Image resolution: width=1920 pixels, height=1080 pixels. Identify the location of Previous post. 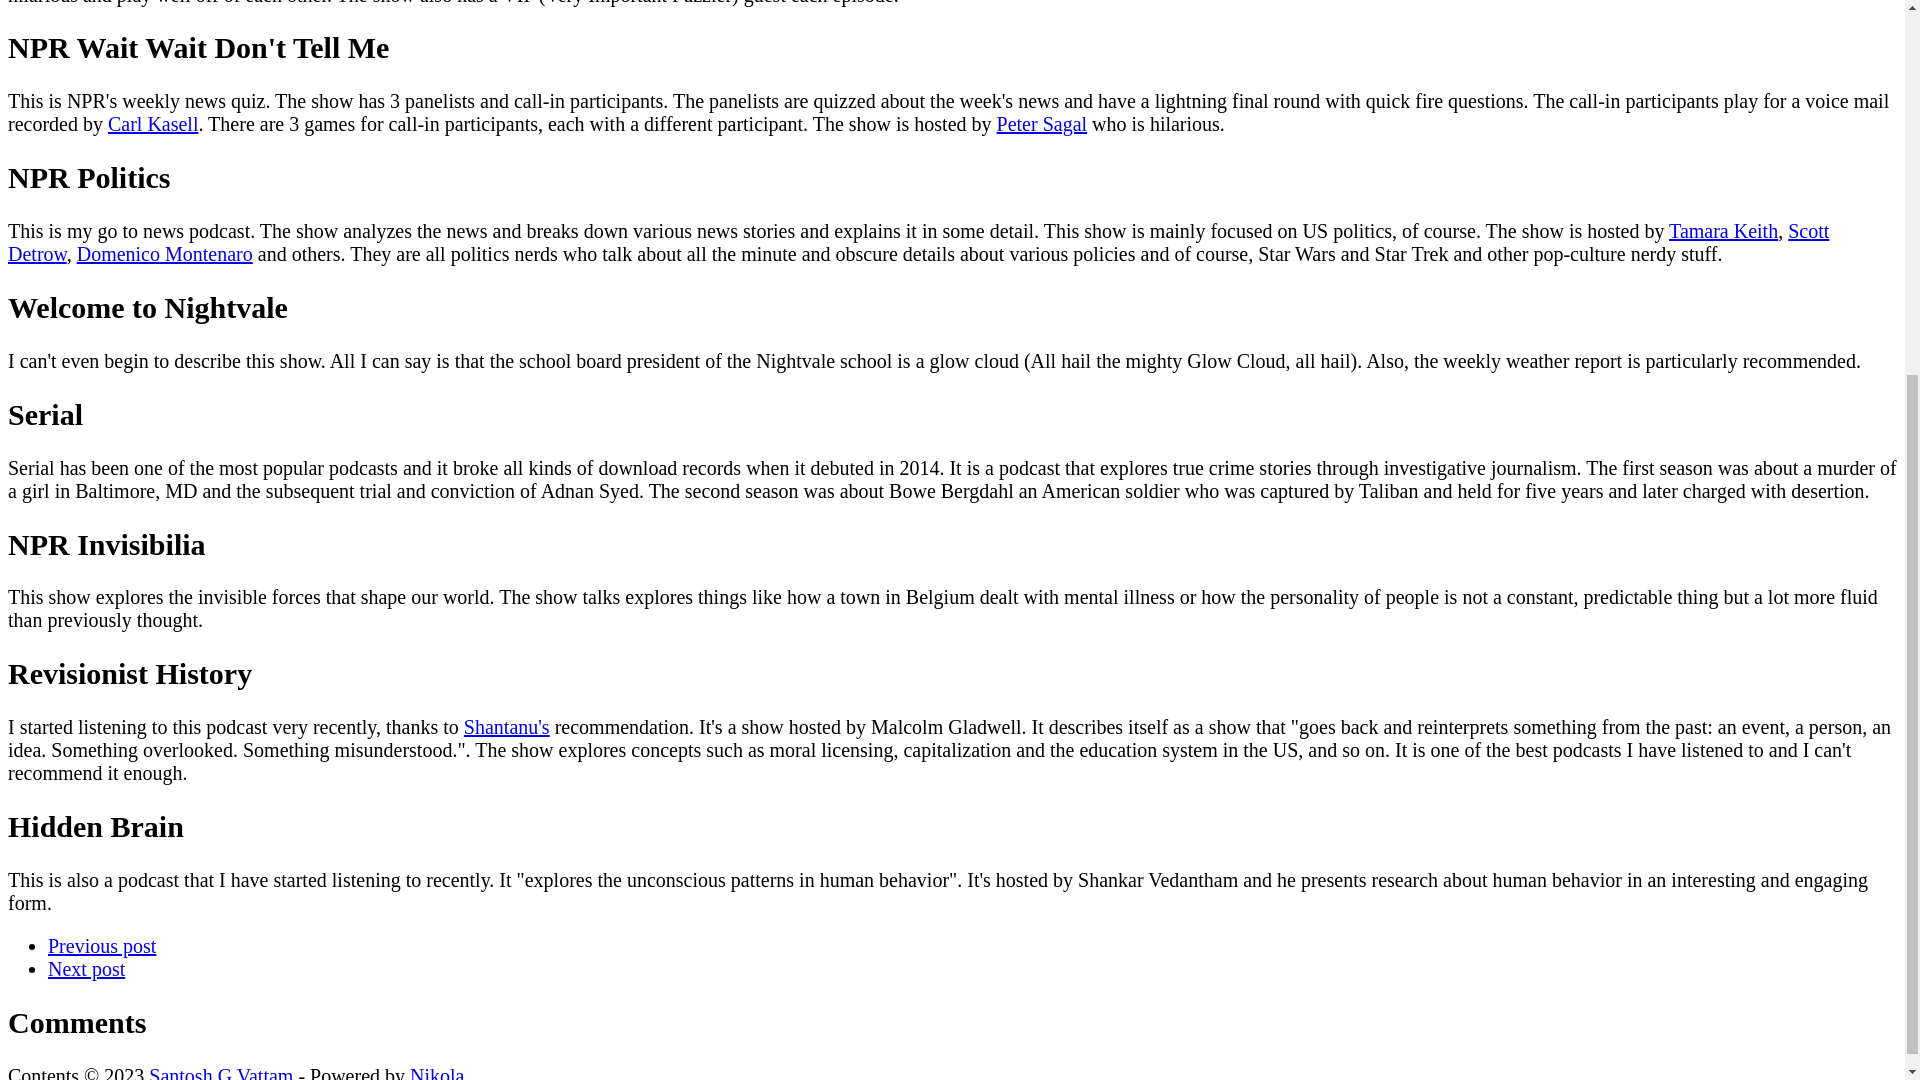
(102, 946).